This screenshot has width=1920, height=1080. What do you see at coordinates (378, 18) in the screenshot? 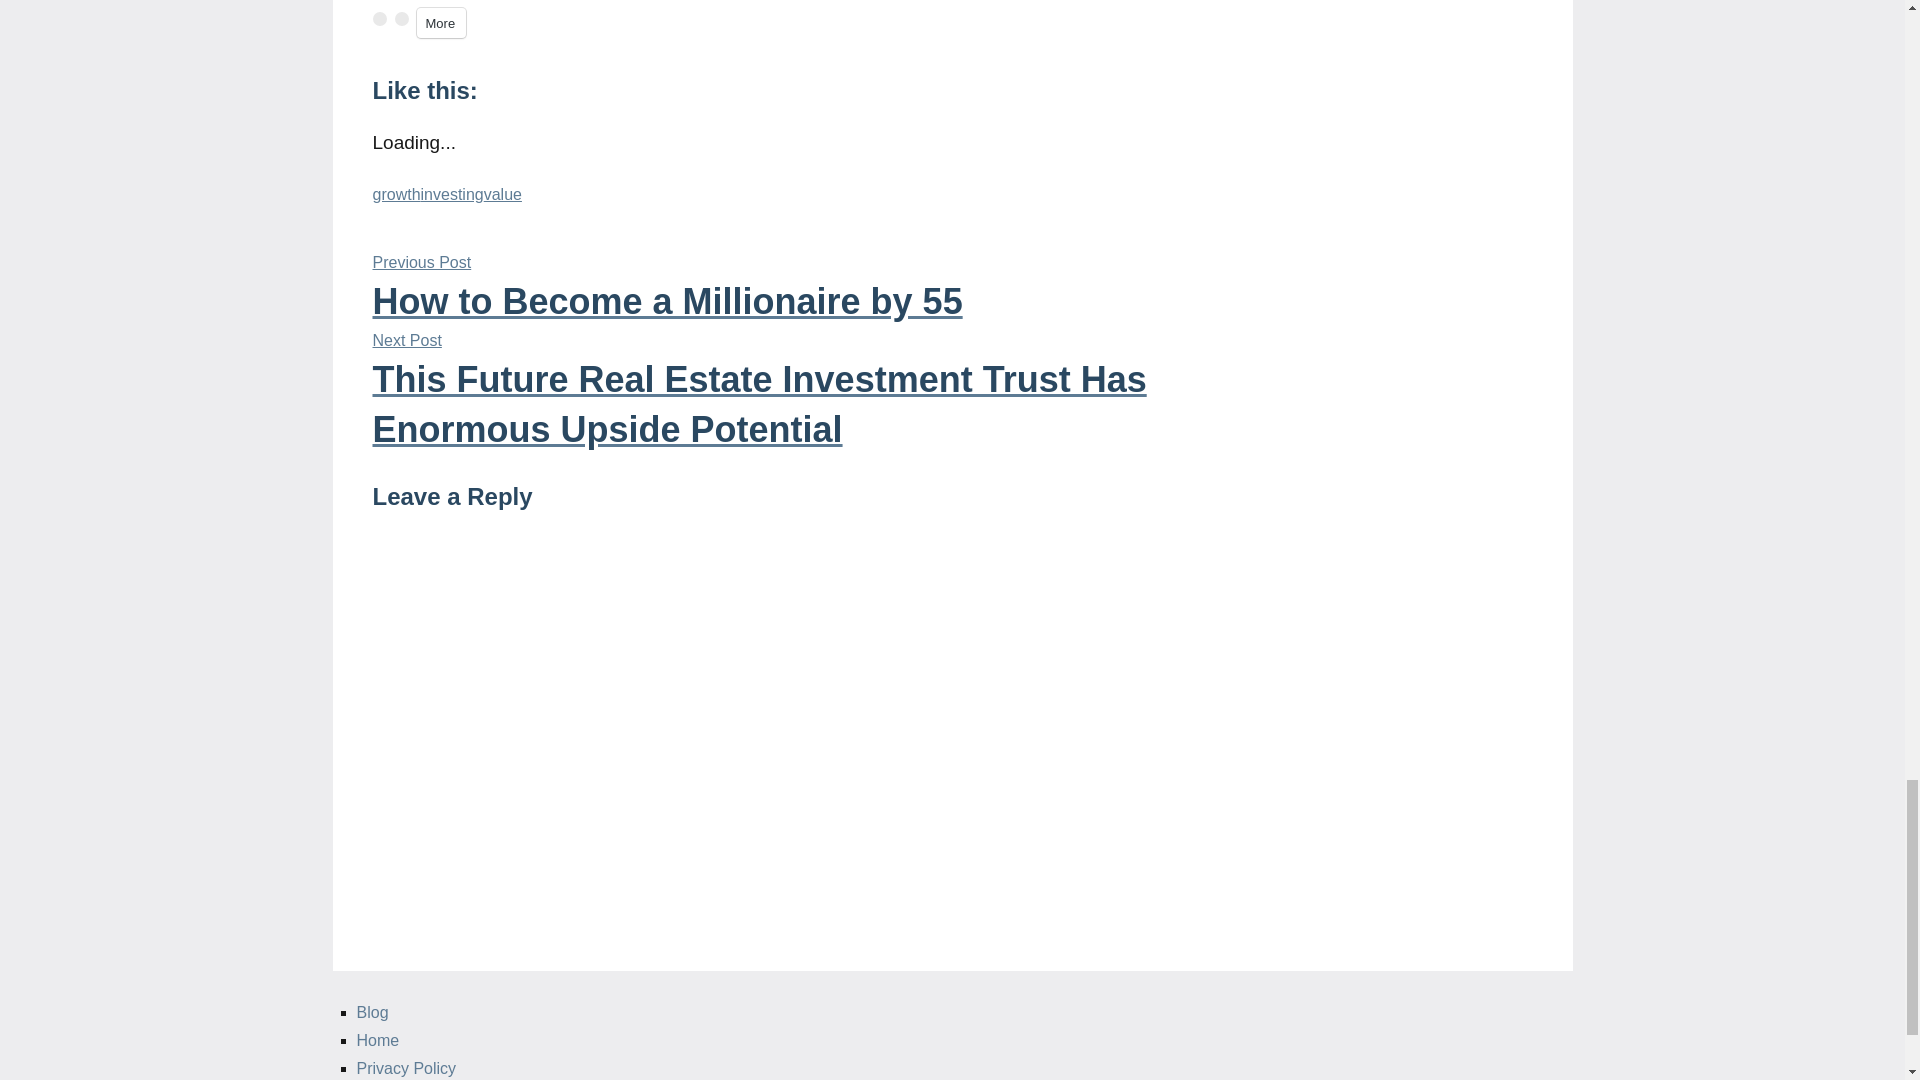
I see `Click to share on Facebook` at bounding box center [378, 18].